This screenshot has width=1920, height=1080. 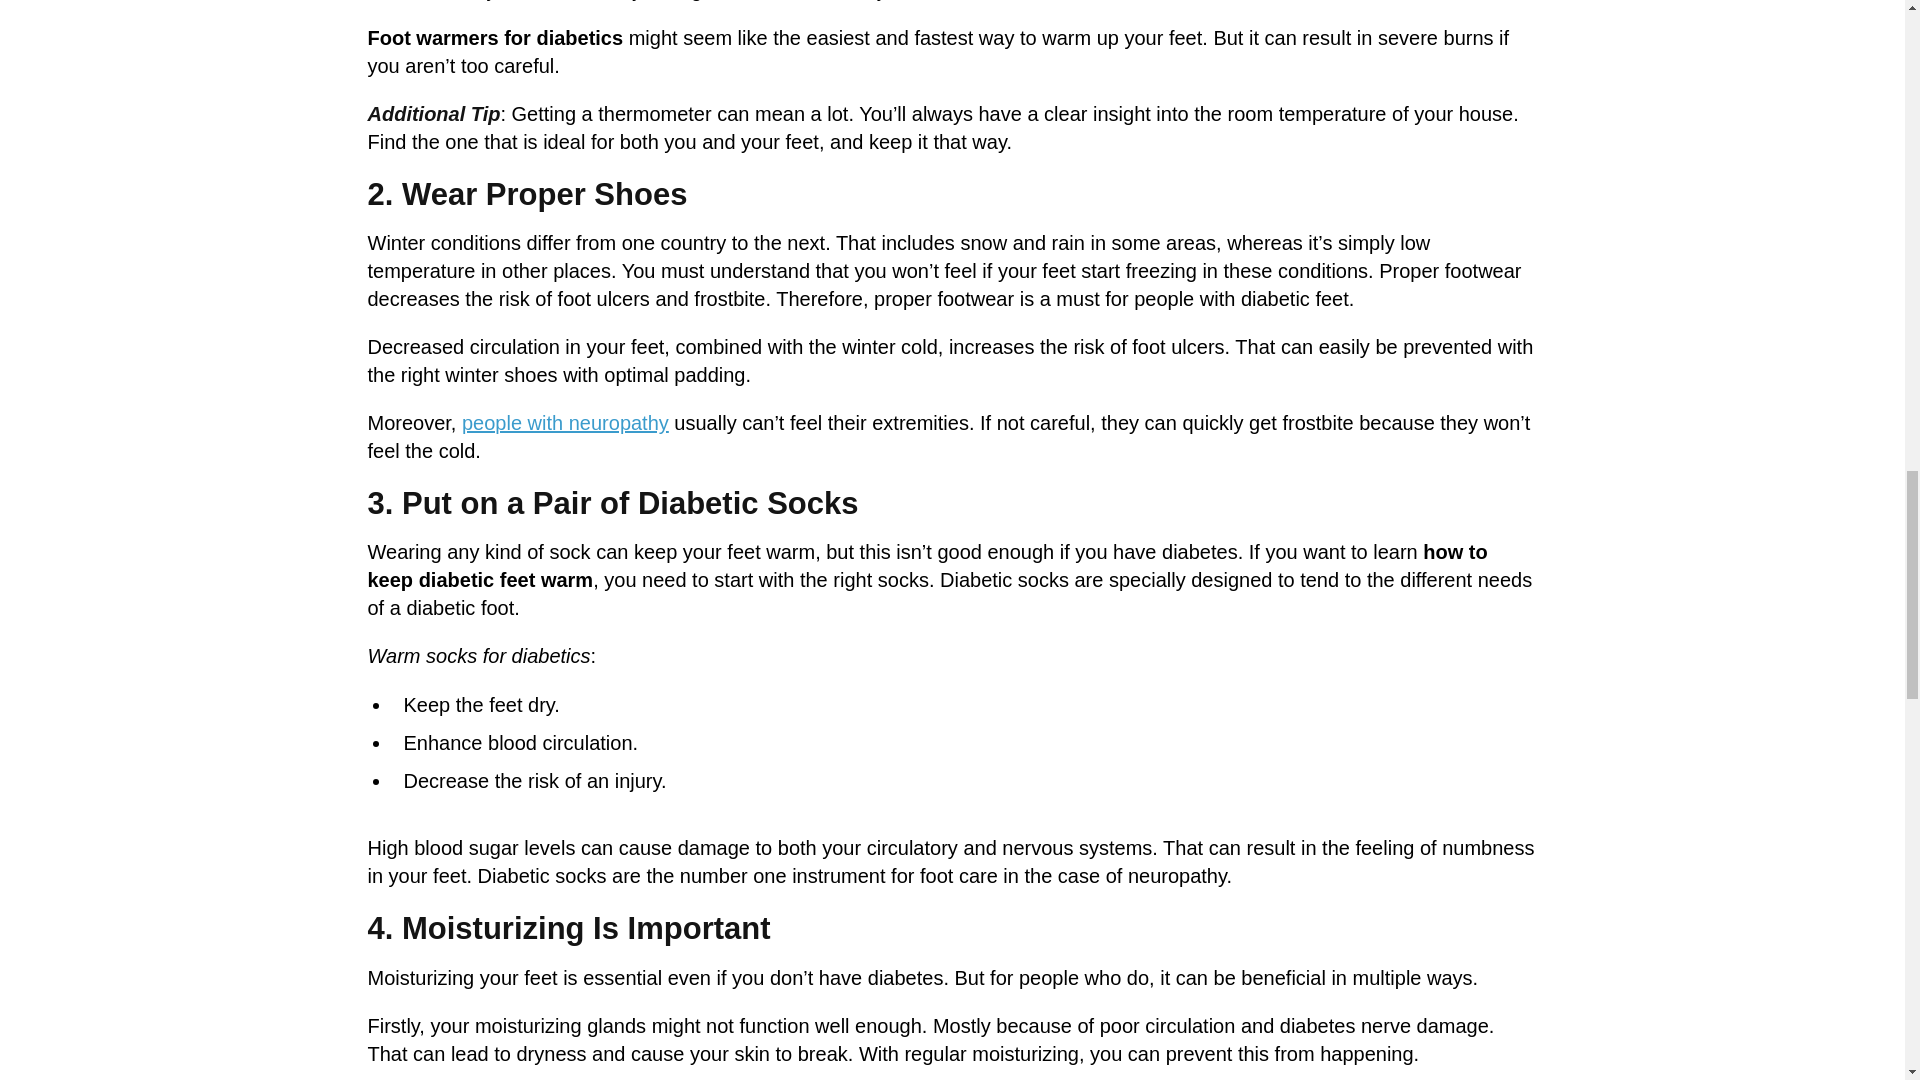 What do you see at coordinates (565, 422) in the screenshot?
I see `Diabetic neuropathy` at bounding box center [565, 422].